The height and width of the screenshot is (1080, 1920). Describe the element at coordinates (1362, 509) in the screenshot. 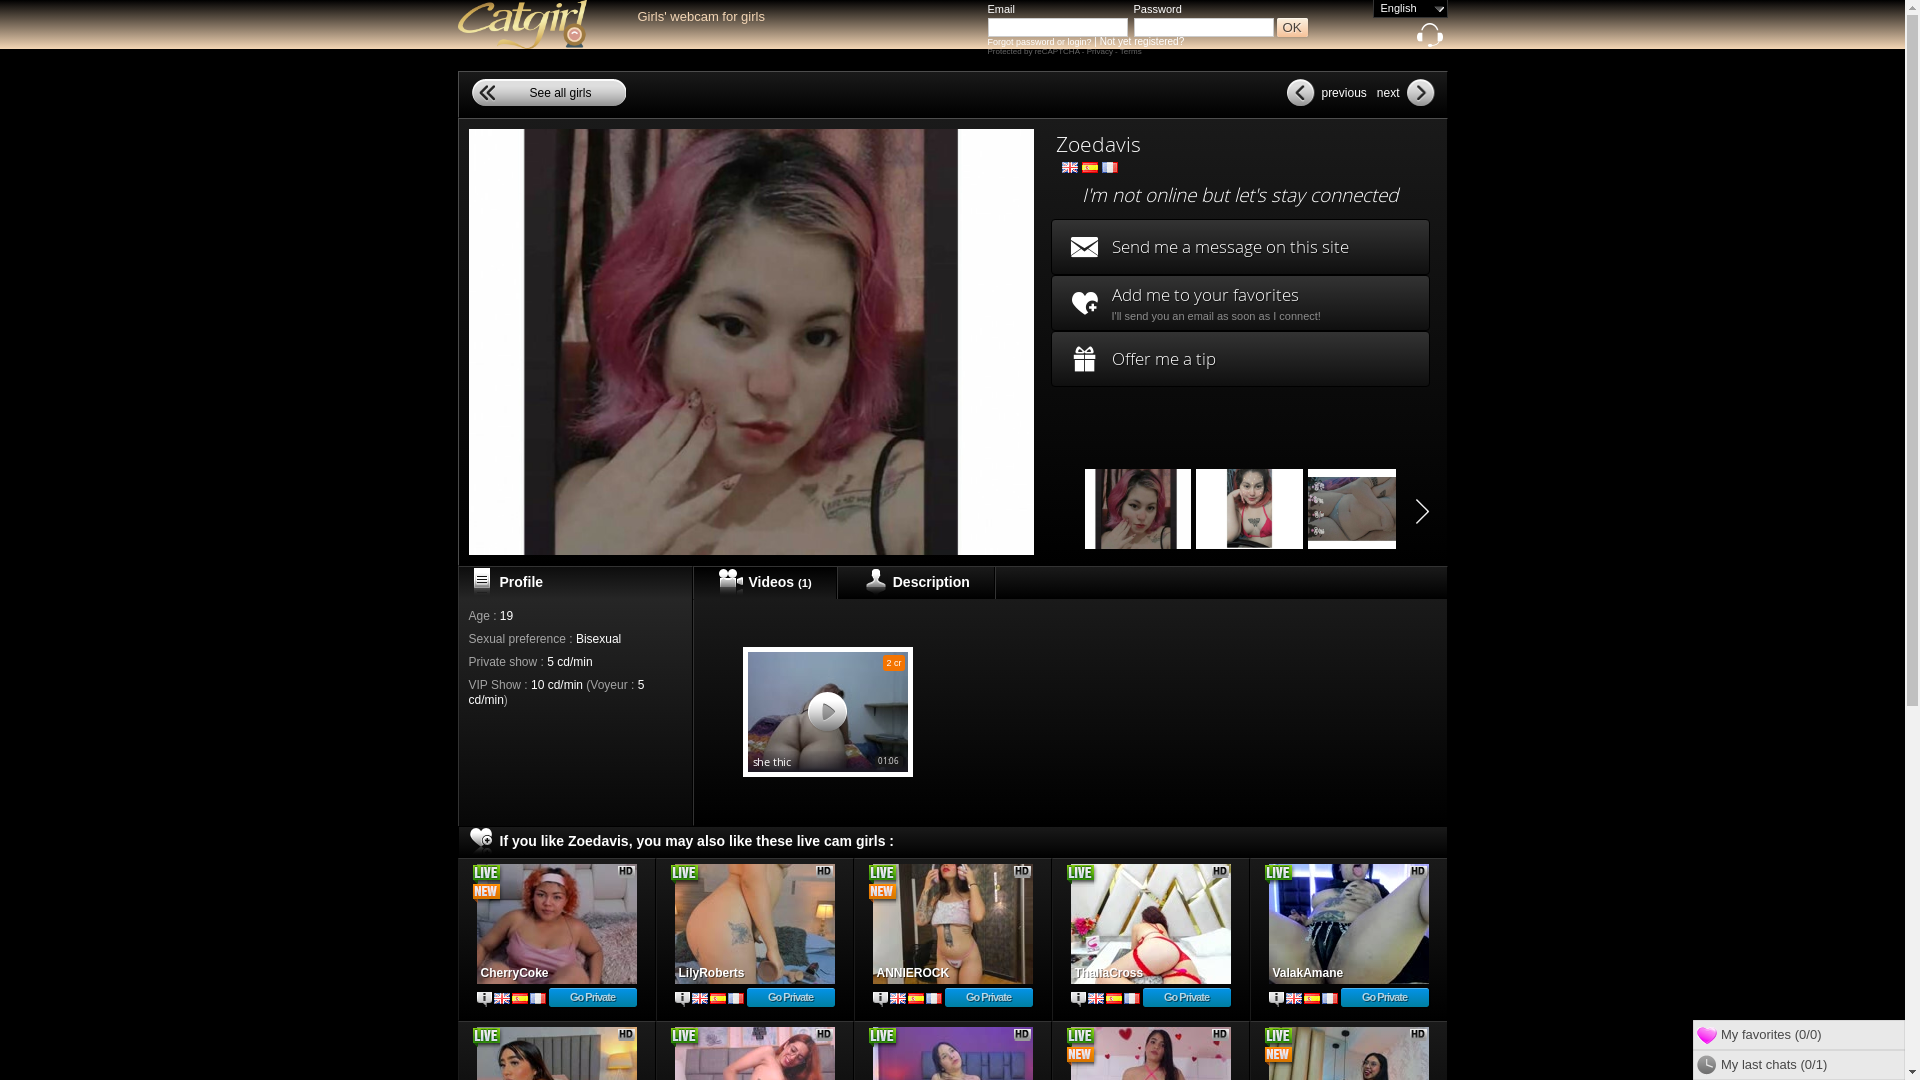

I see `zoedavis` at that location.